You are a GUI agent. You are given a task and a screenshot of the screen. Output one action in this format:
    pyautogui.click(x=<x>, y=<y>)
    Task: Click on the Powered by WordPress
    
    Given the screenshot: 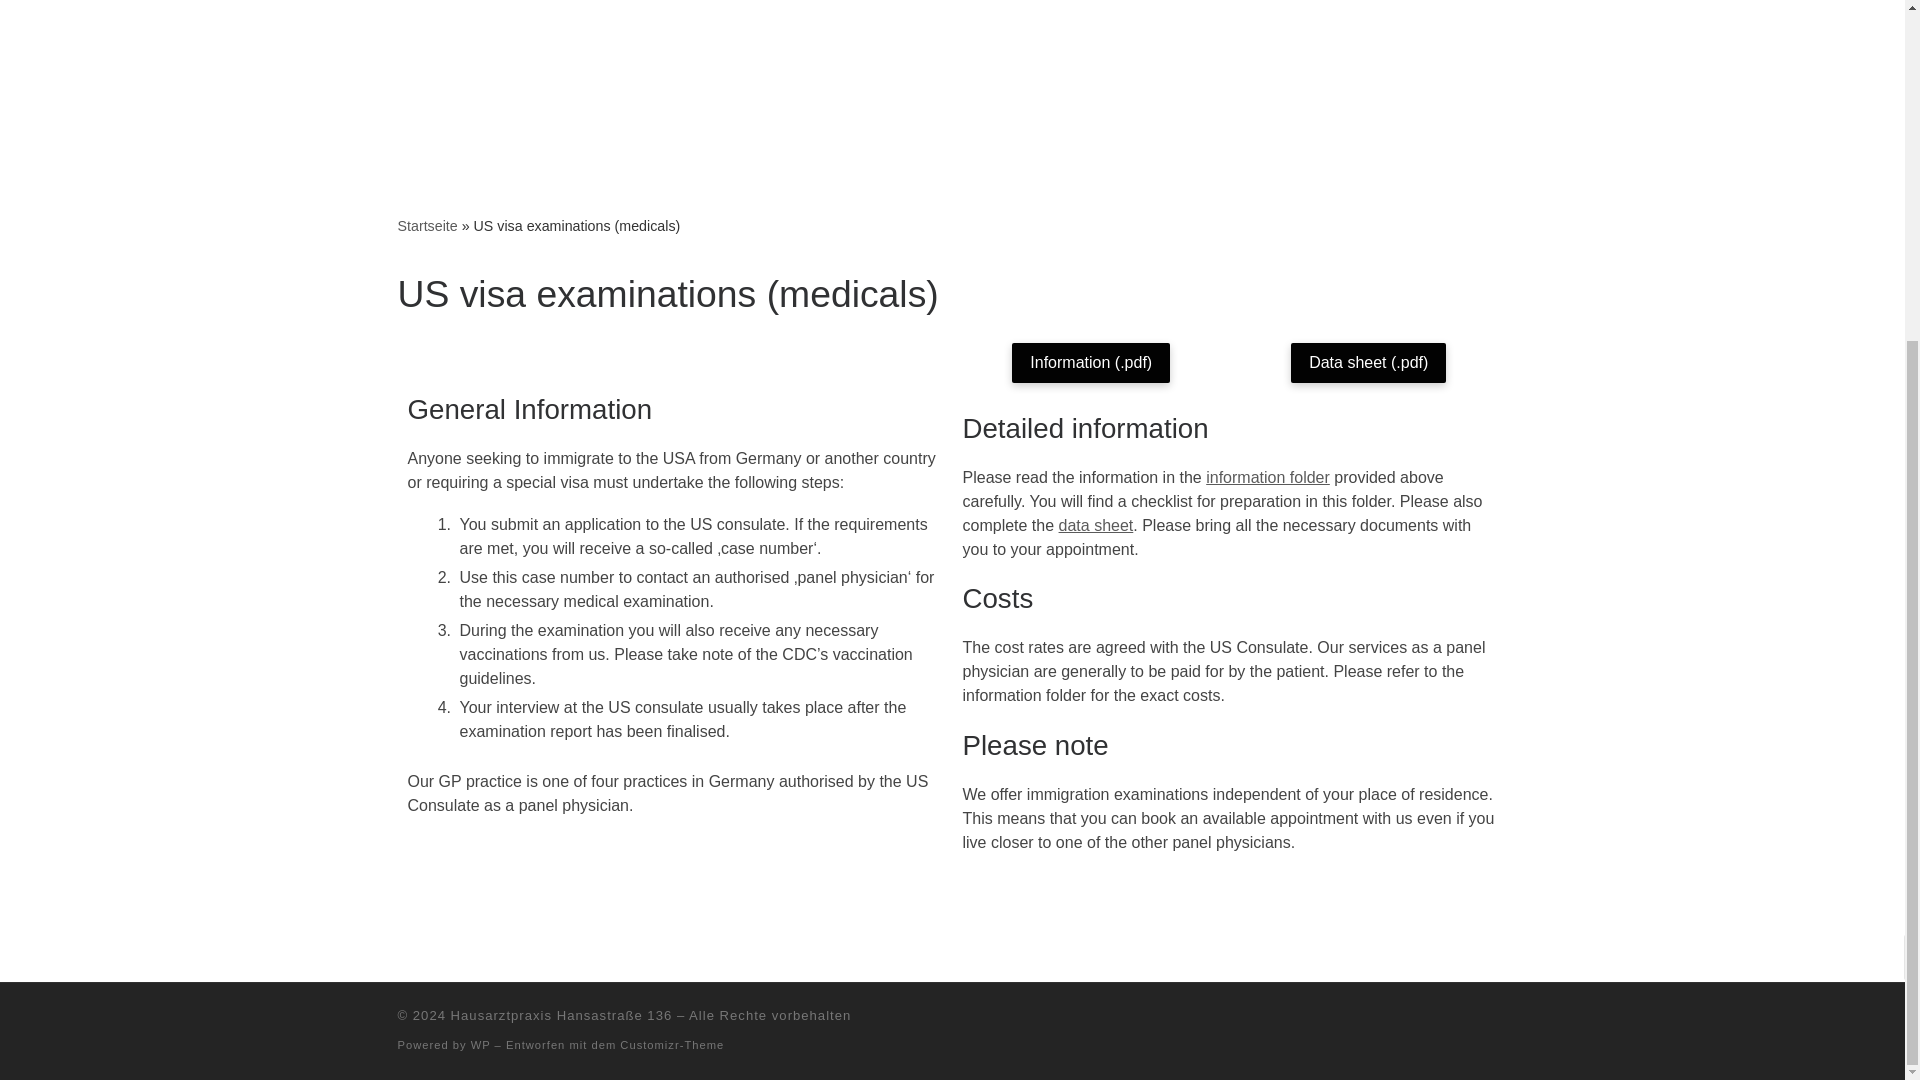 What is the action you would take?
    pyautogui.click(x=480, y=1044)
    